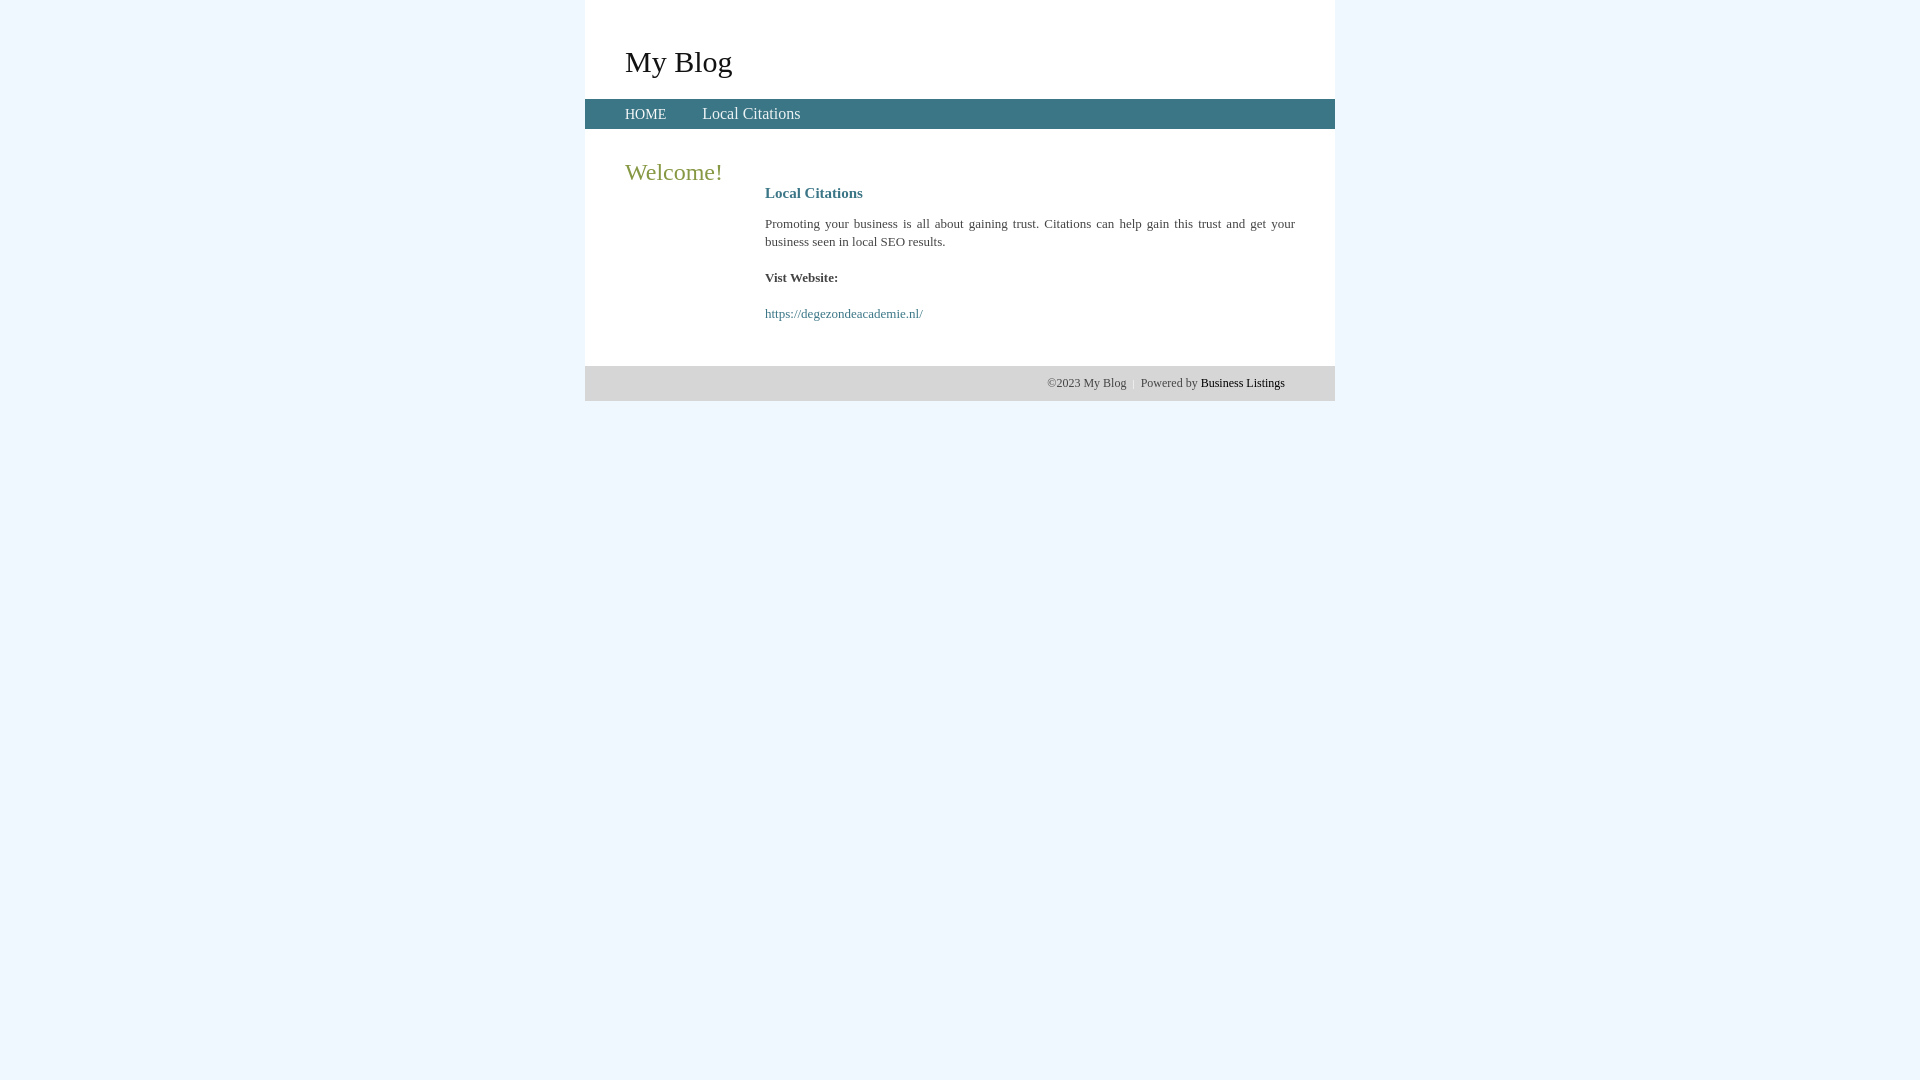  I want to click on HOME, so click(646, 114).